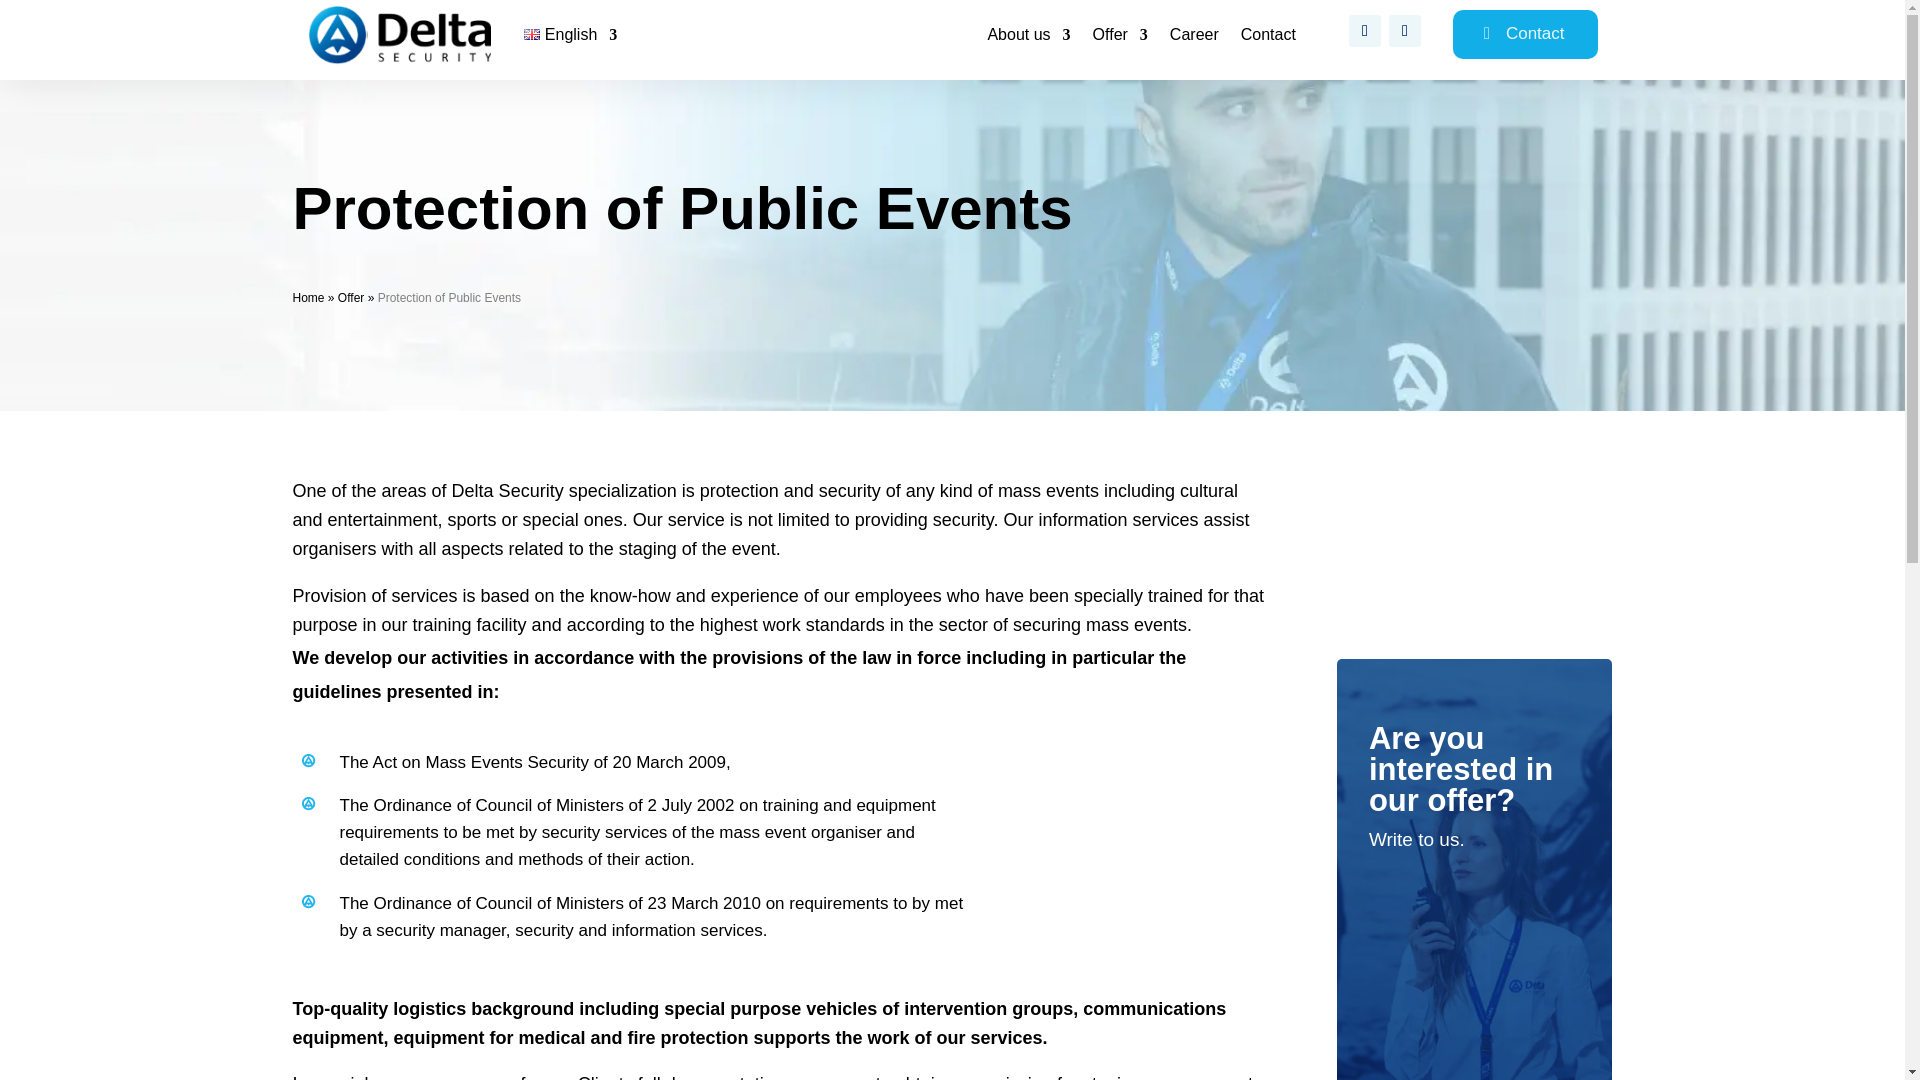 The height and width of the screenshot is (1080, 1920). Describe the element at coordinates (399, 34) in the screenshot. I see `logo` at that location.